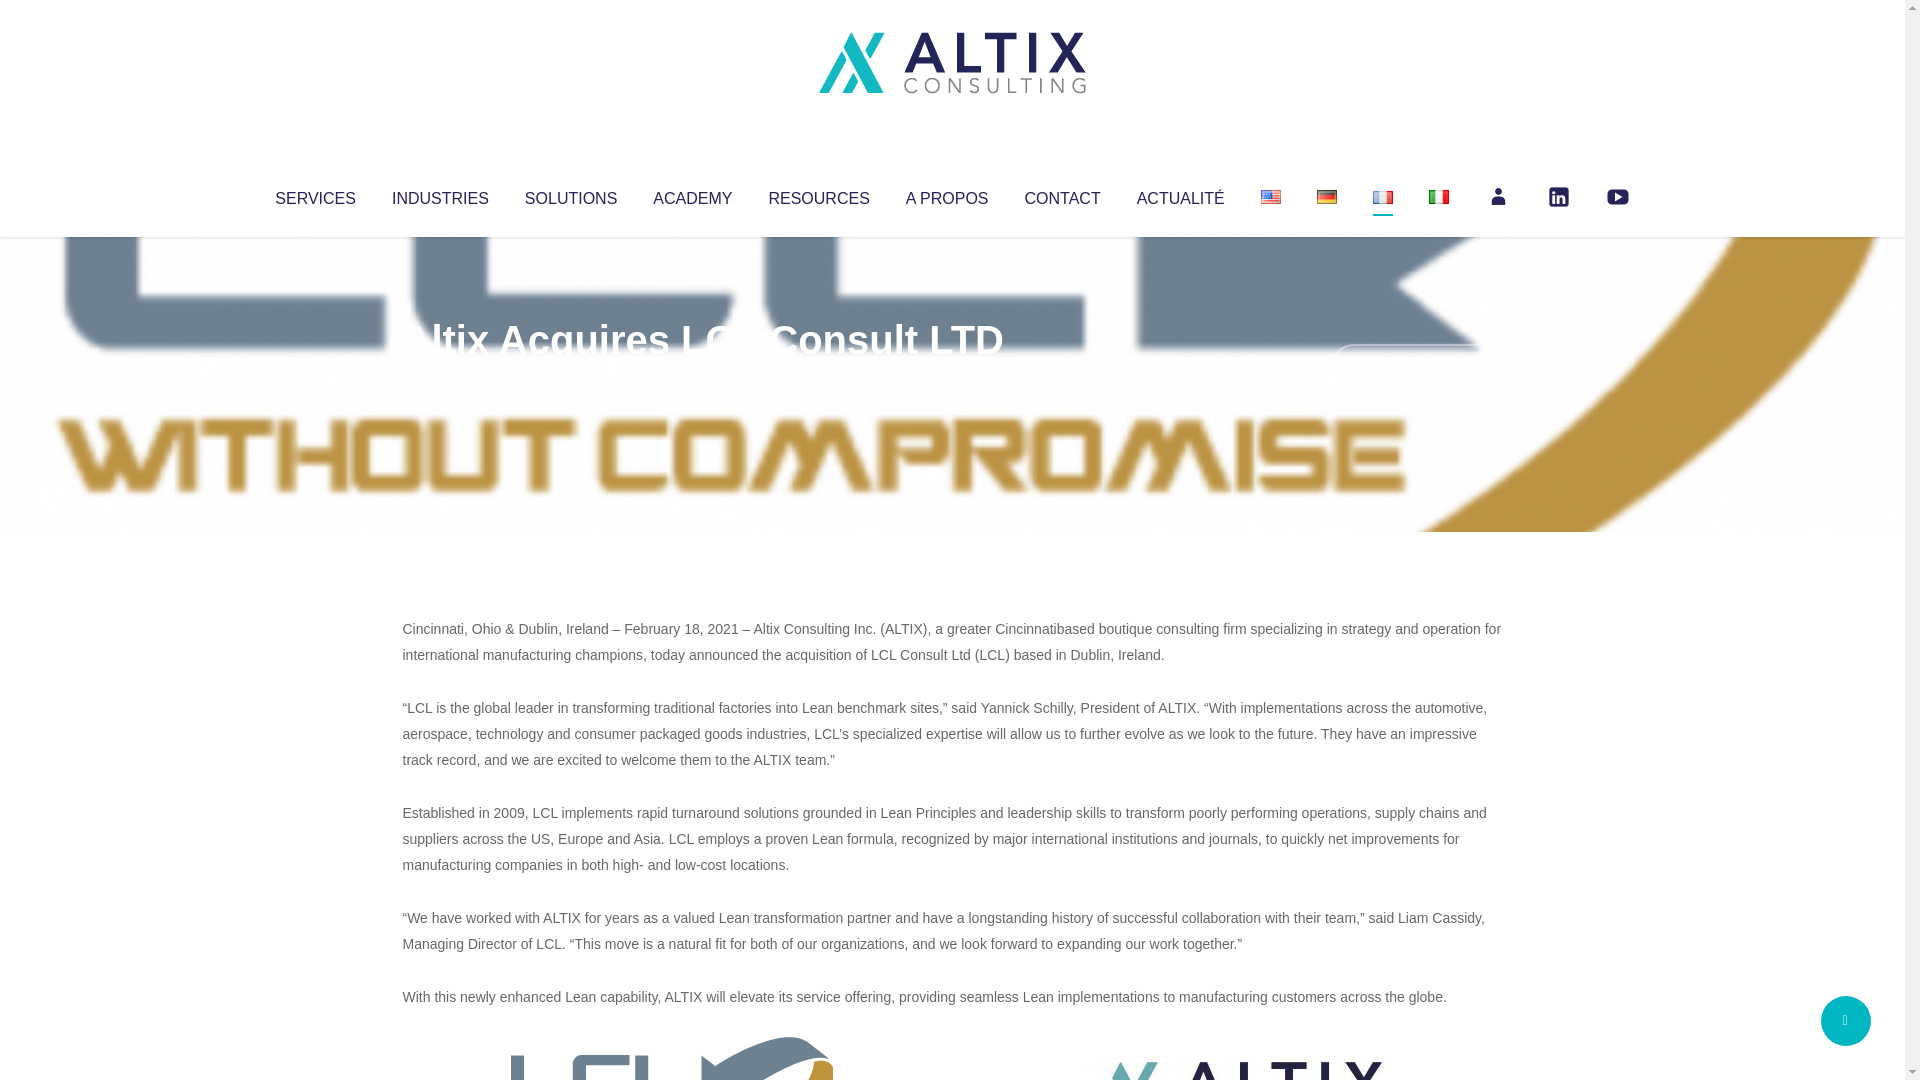 The width and height of the screenshot is (1920, 1080). What do you see at coordinates (440, 194) in the screenshot?
I see `INDUSTRIES` at bounding box center [440, 194].